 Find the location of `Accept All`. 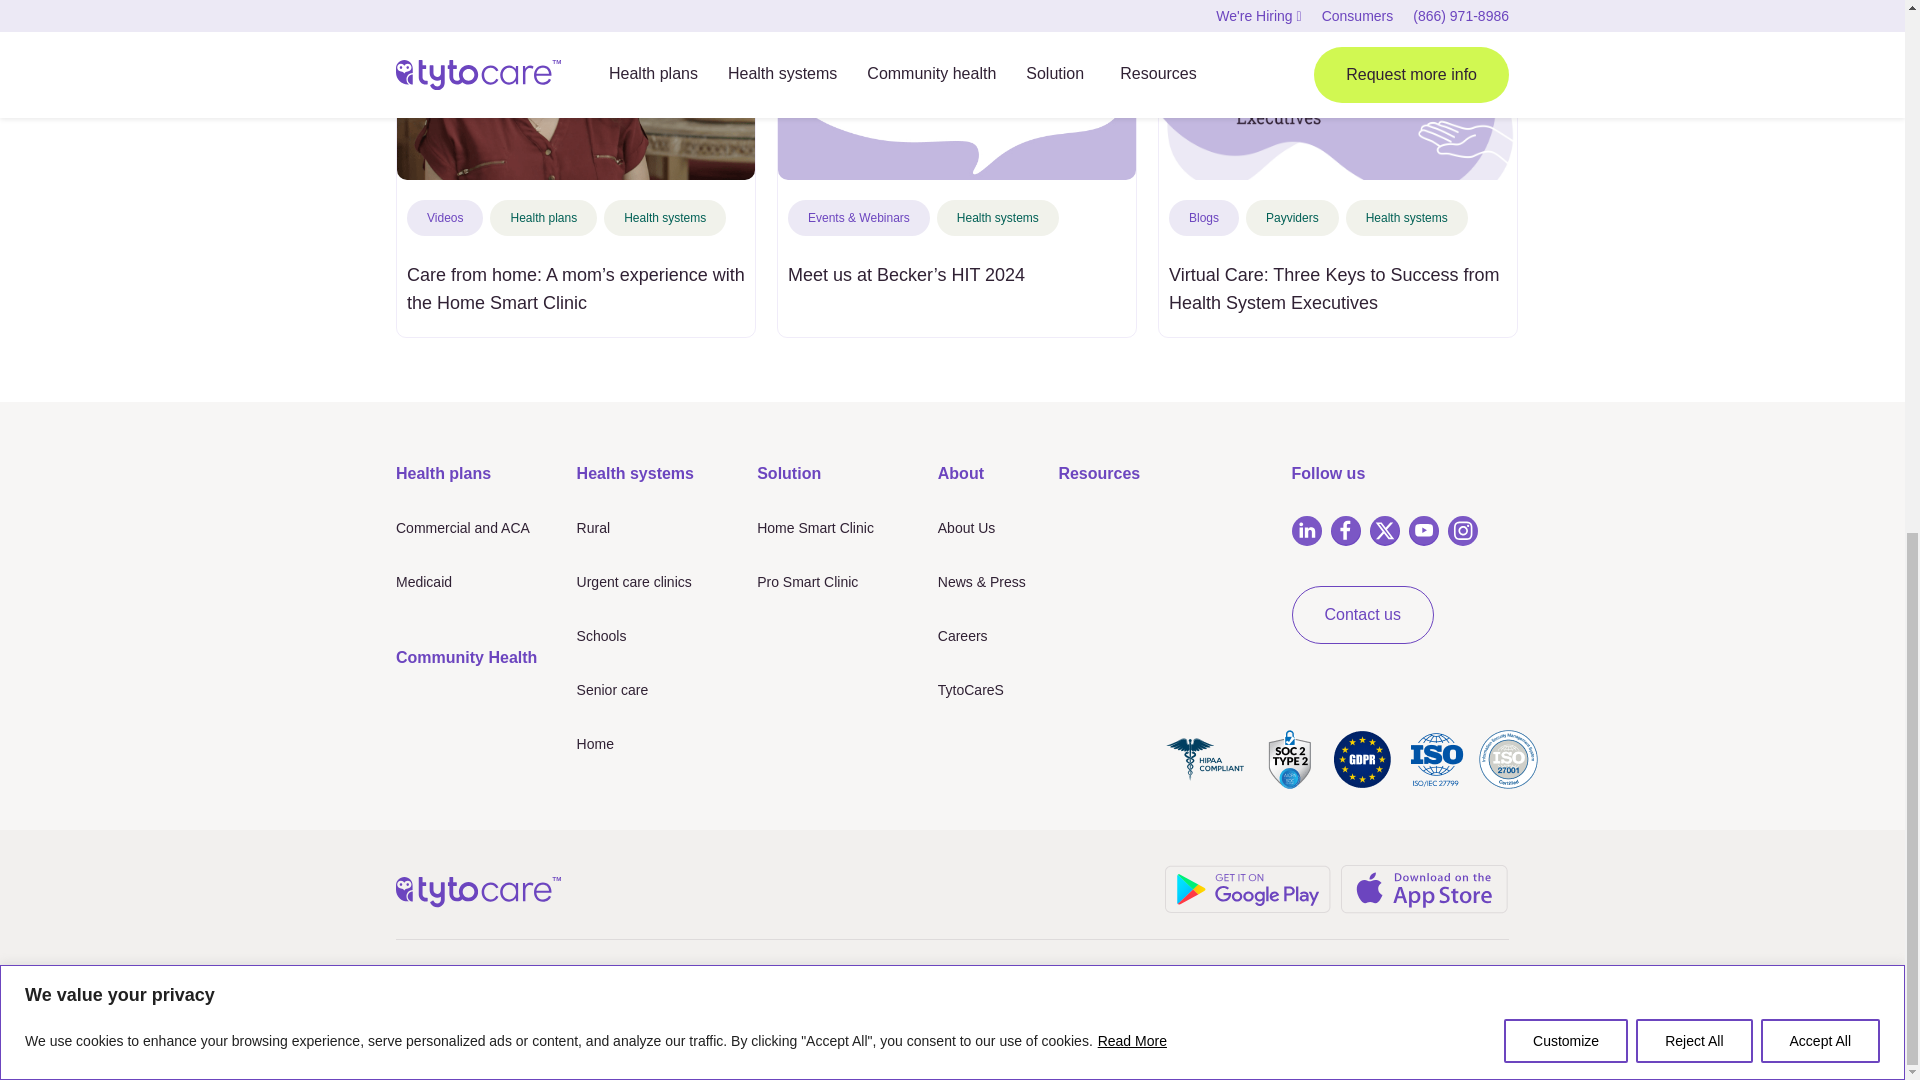

Accept All is located at coordinates (1820, 4).